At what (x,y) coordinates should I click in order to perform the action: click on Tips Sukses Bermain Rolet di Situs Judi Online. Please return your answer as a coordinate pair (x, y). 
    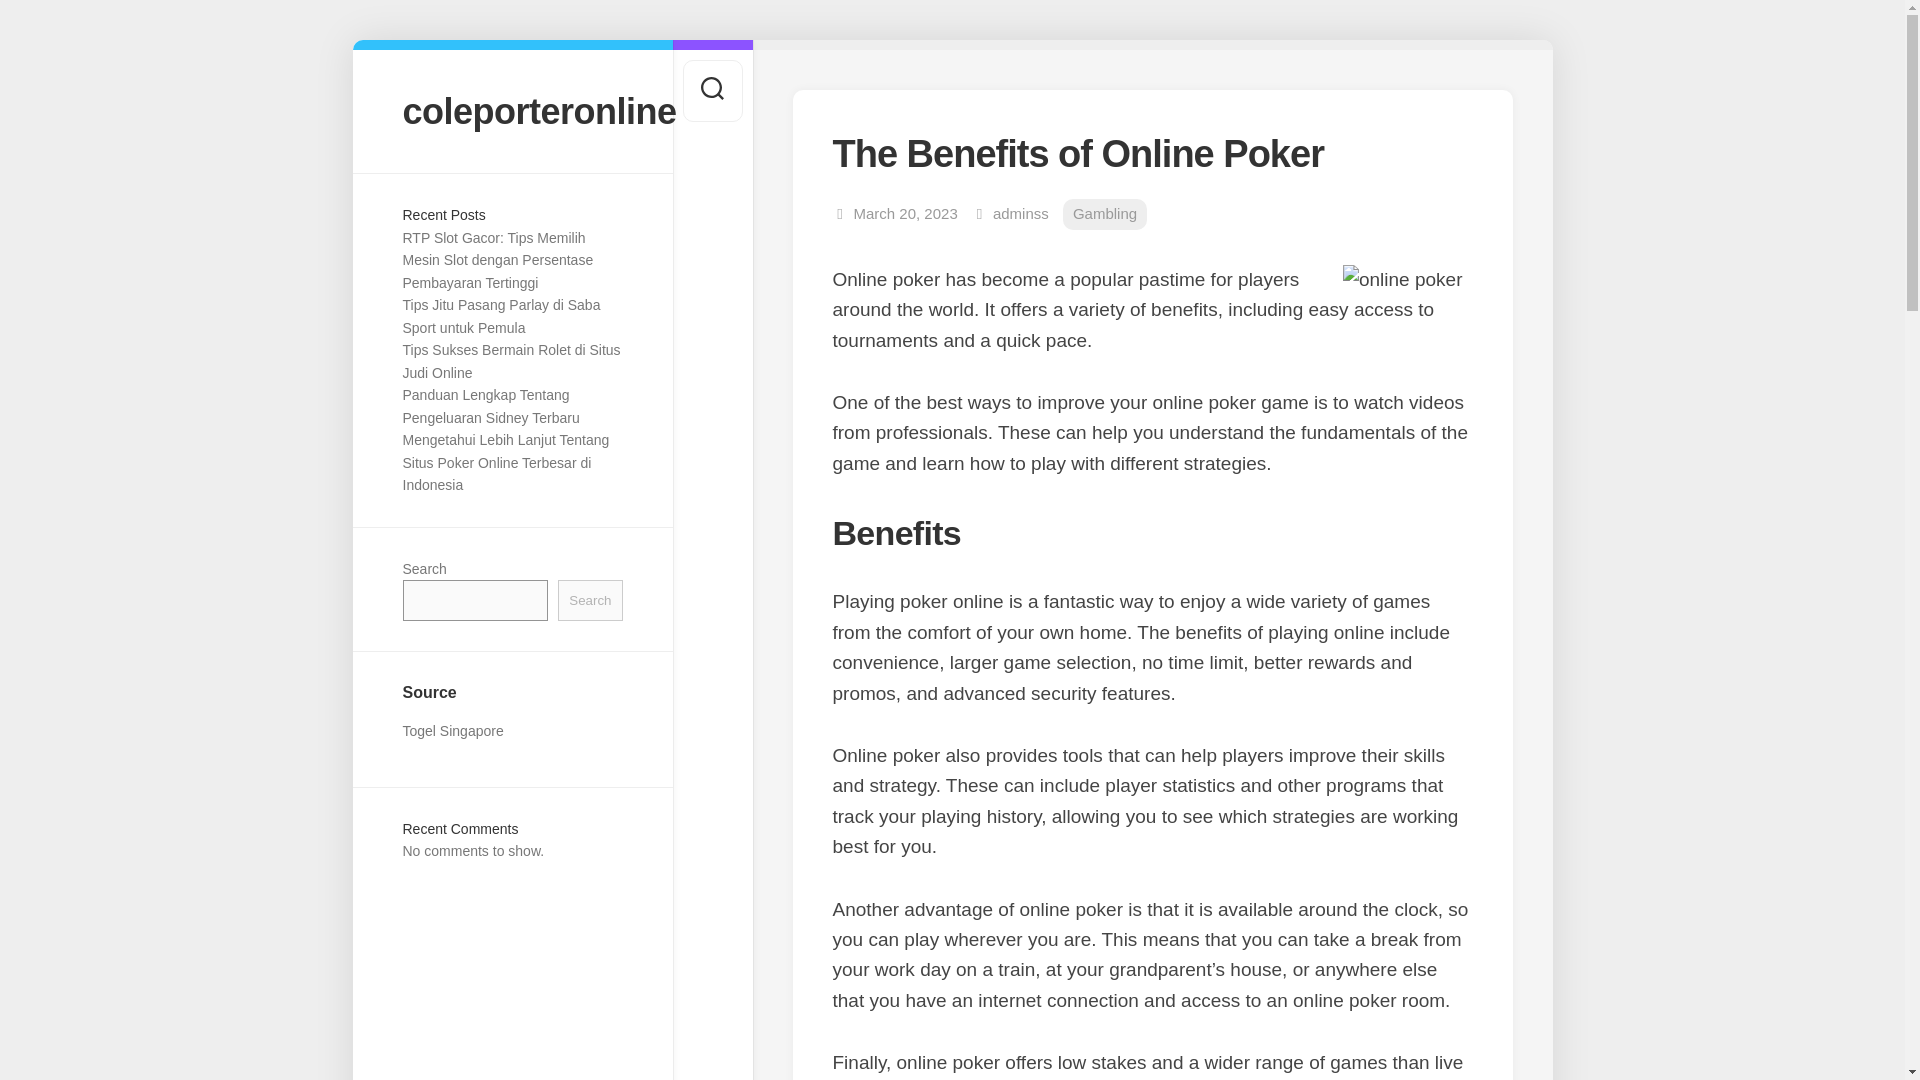
    Looking at the image, I should click on (510, 362).